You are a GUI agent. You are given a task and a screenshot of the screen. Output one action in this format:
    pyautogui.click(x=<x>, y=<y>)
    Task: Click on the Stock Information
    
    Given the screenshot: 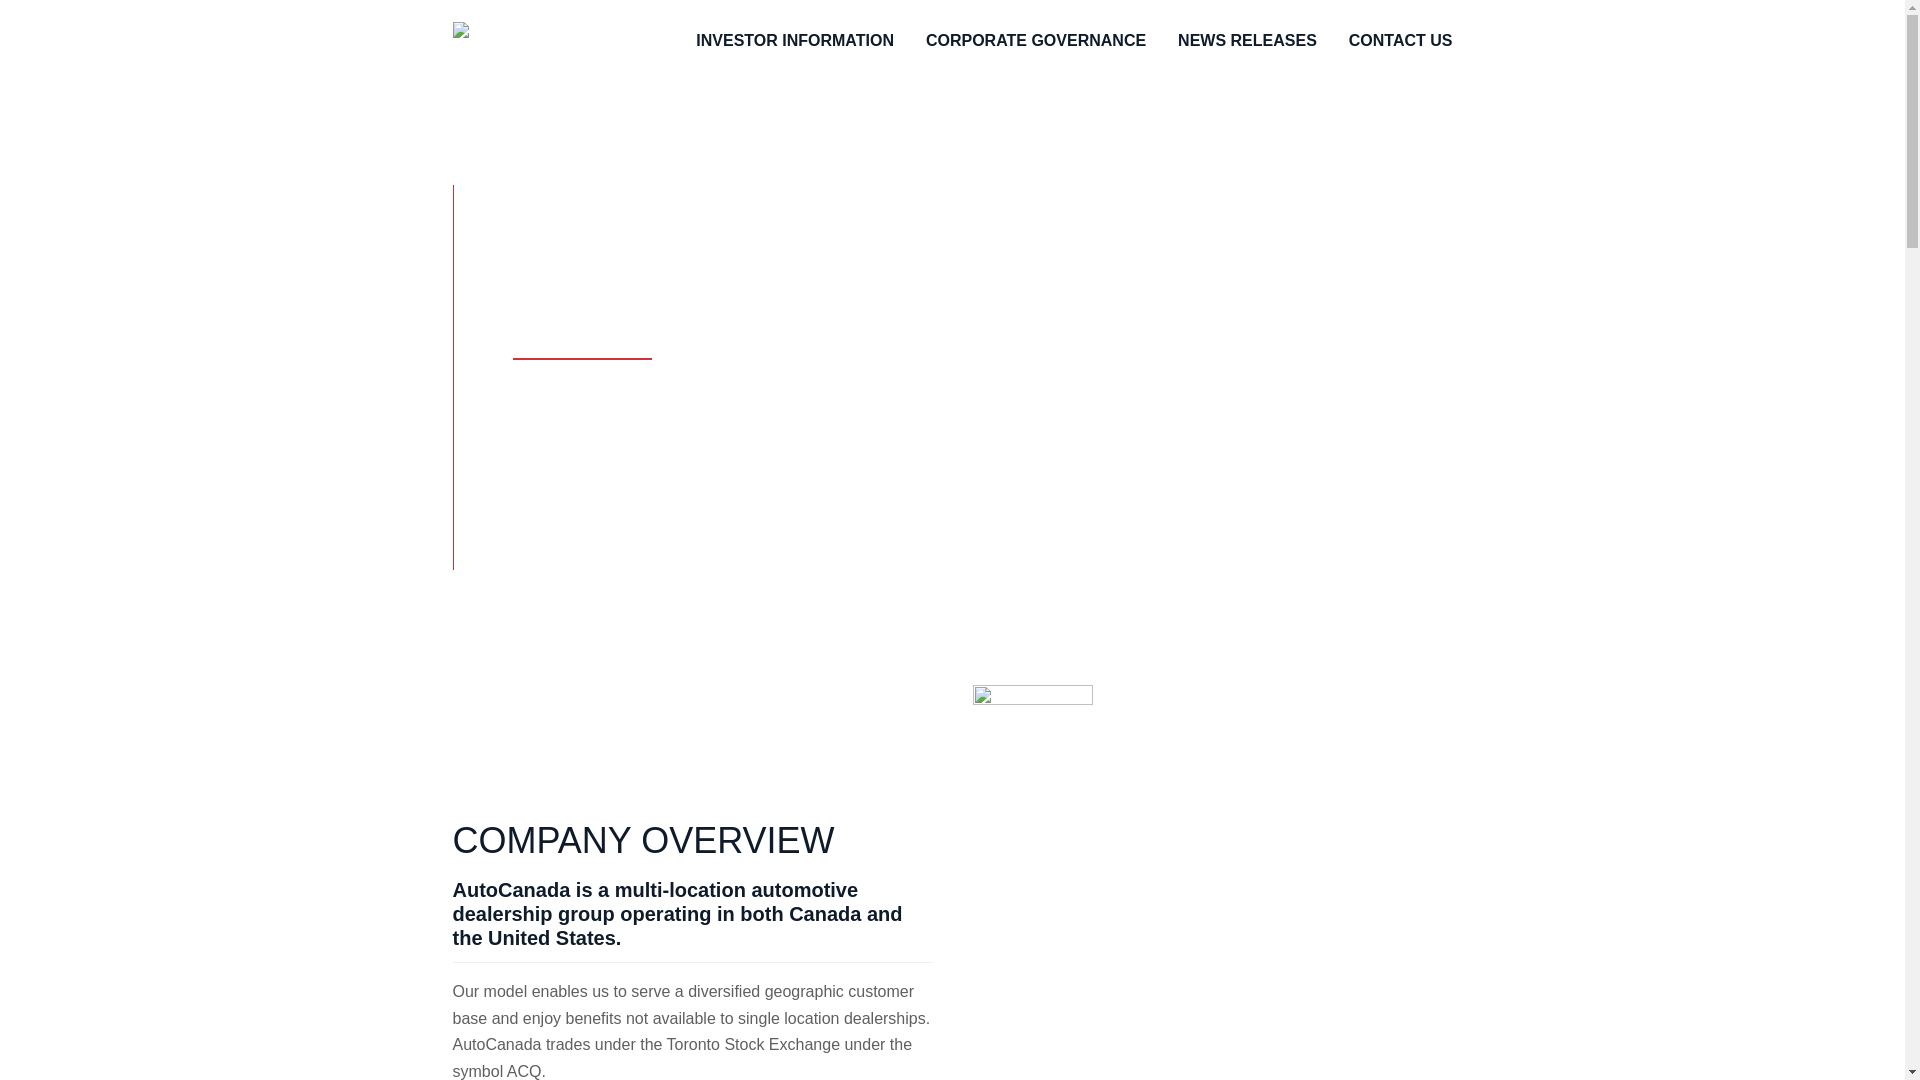 What is the action you would take?
    pyautogui.click(x=574, y=387)
    